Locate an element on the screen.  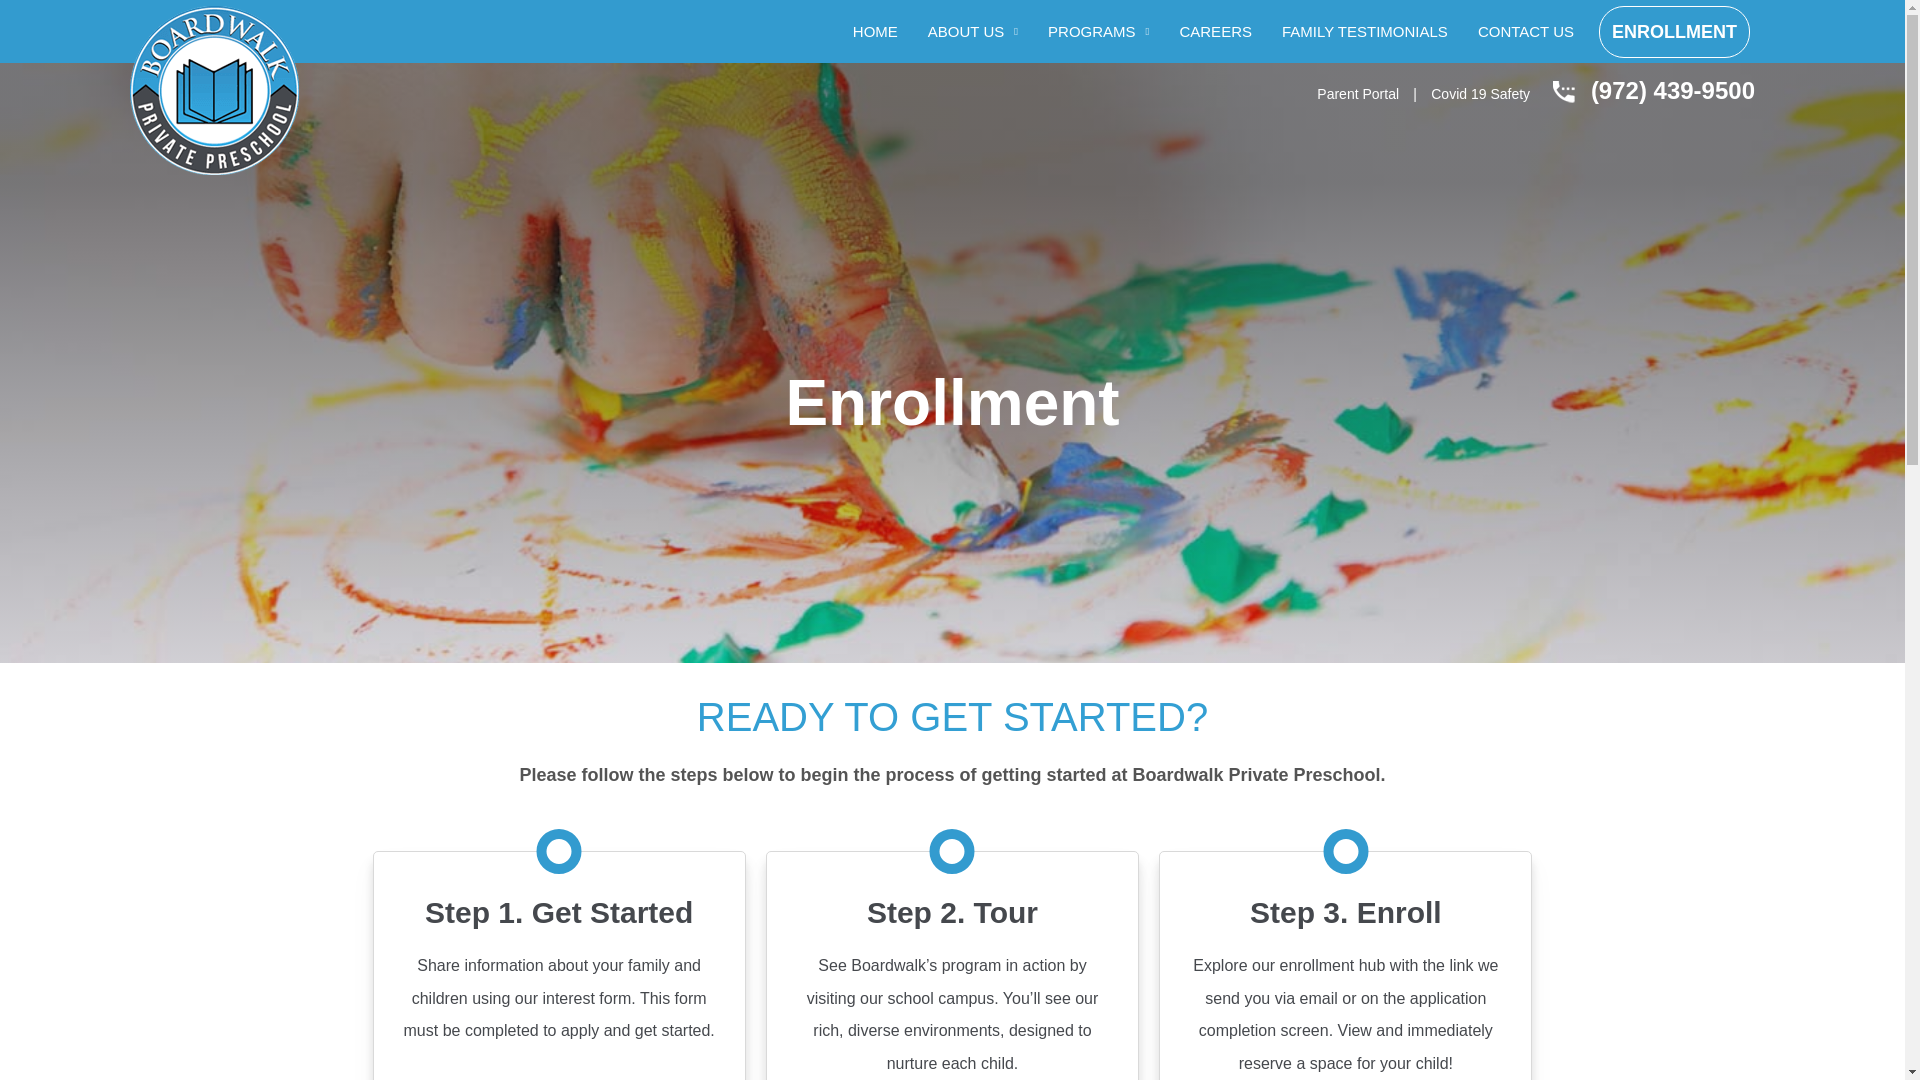
ABOUT US is located at coordinates (972, 32).